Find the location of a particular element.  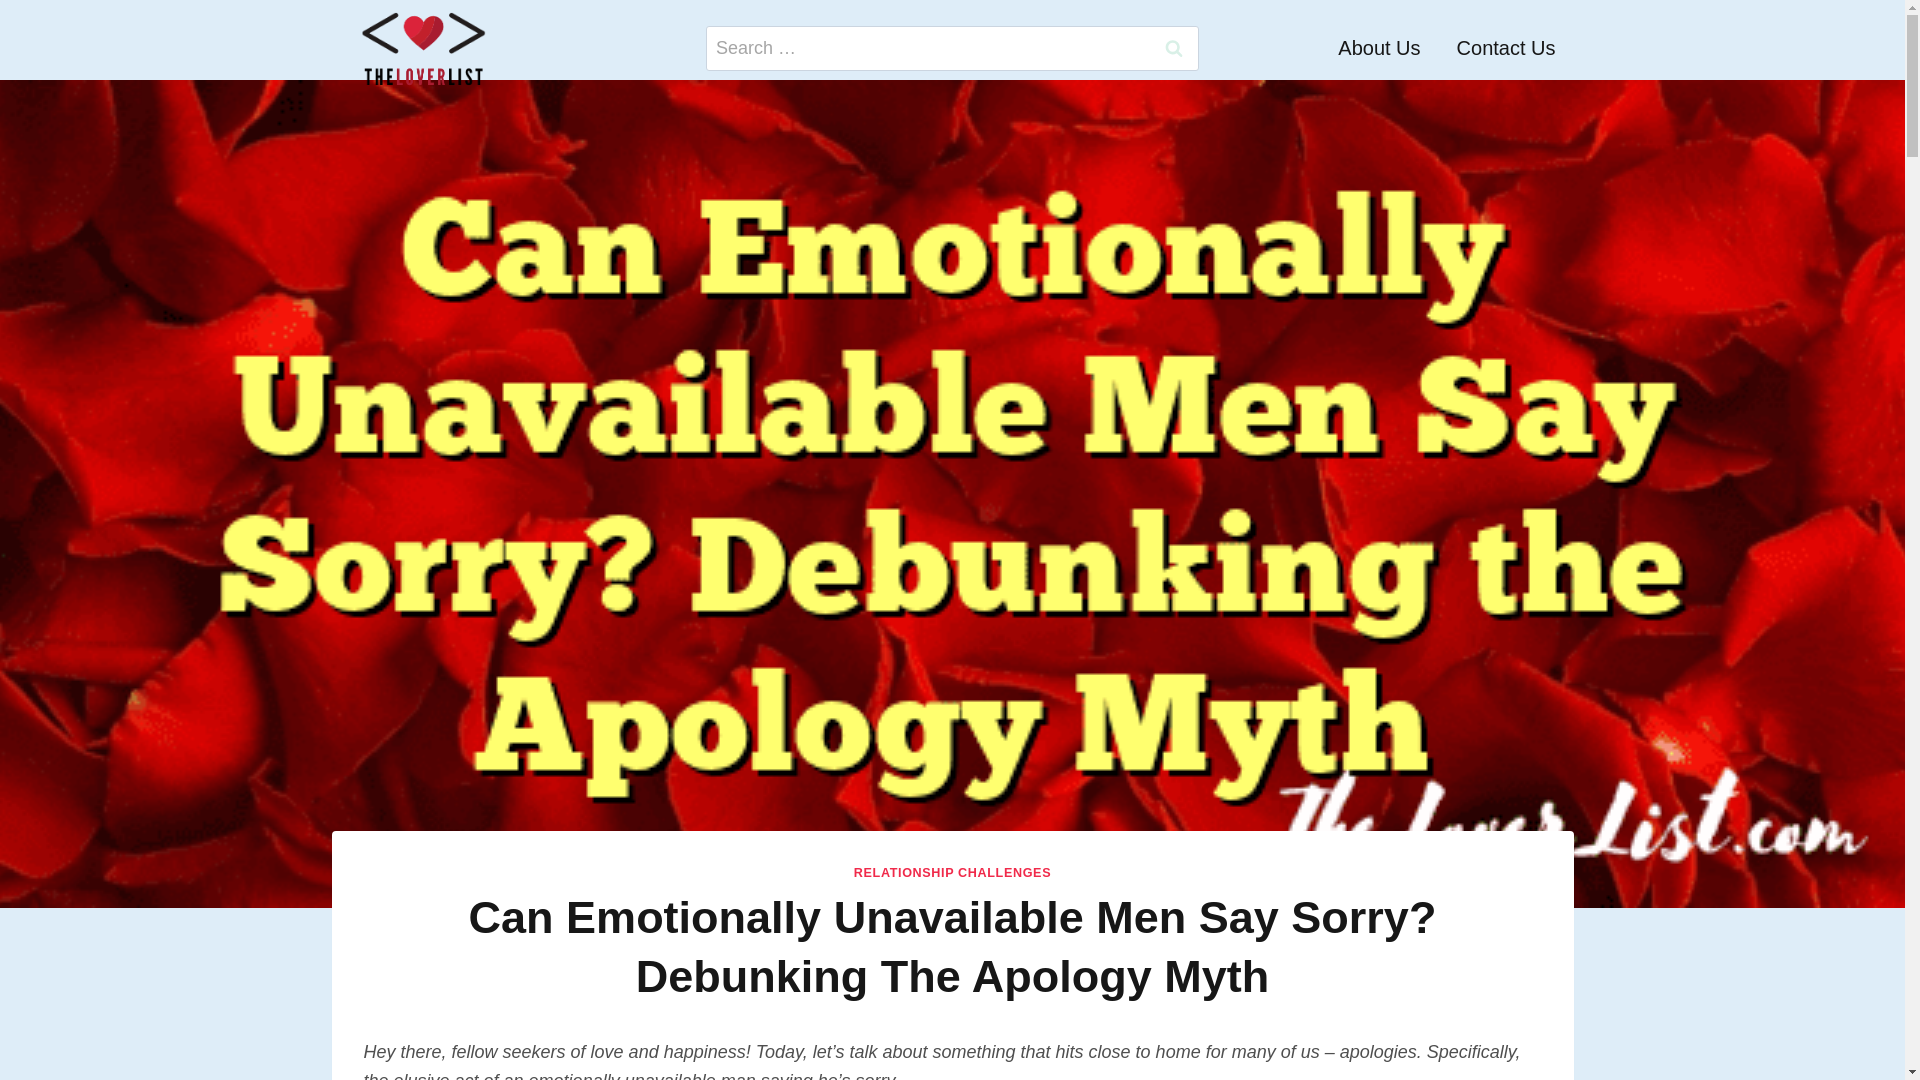

About Us is located at coordinates (1379, 48).